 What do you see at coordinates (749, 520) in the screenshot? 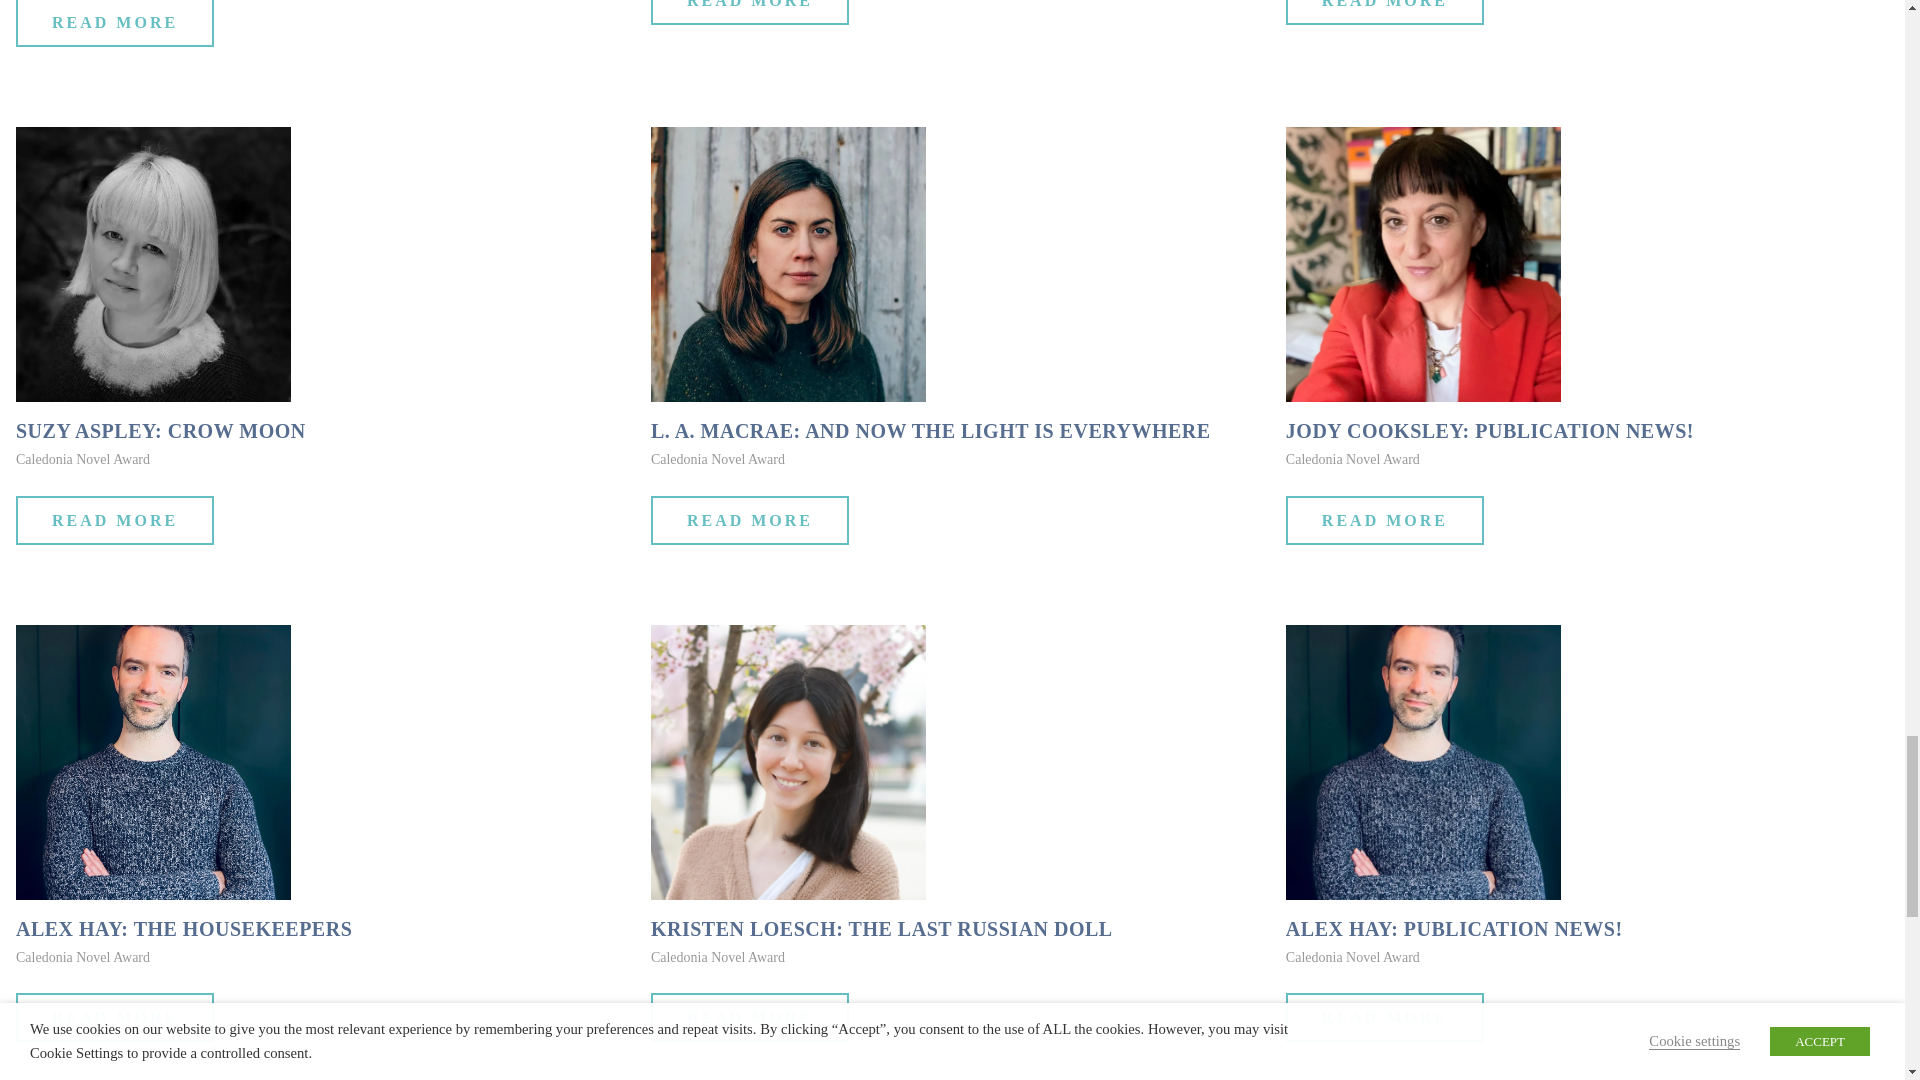
I see `READ MORE` at bounding box center [749, 520].